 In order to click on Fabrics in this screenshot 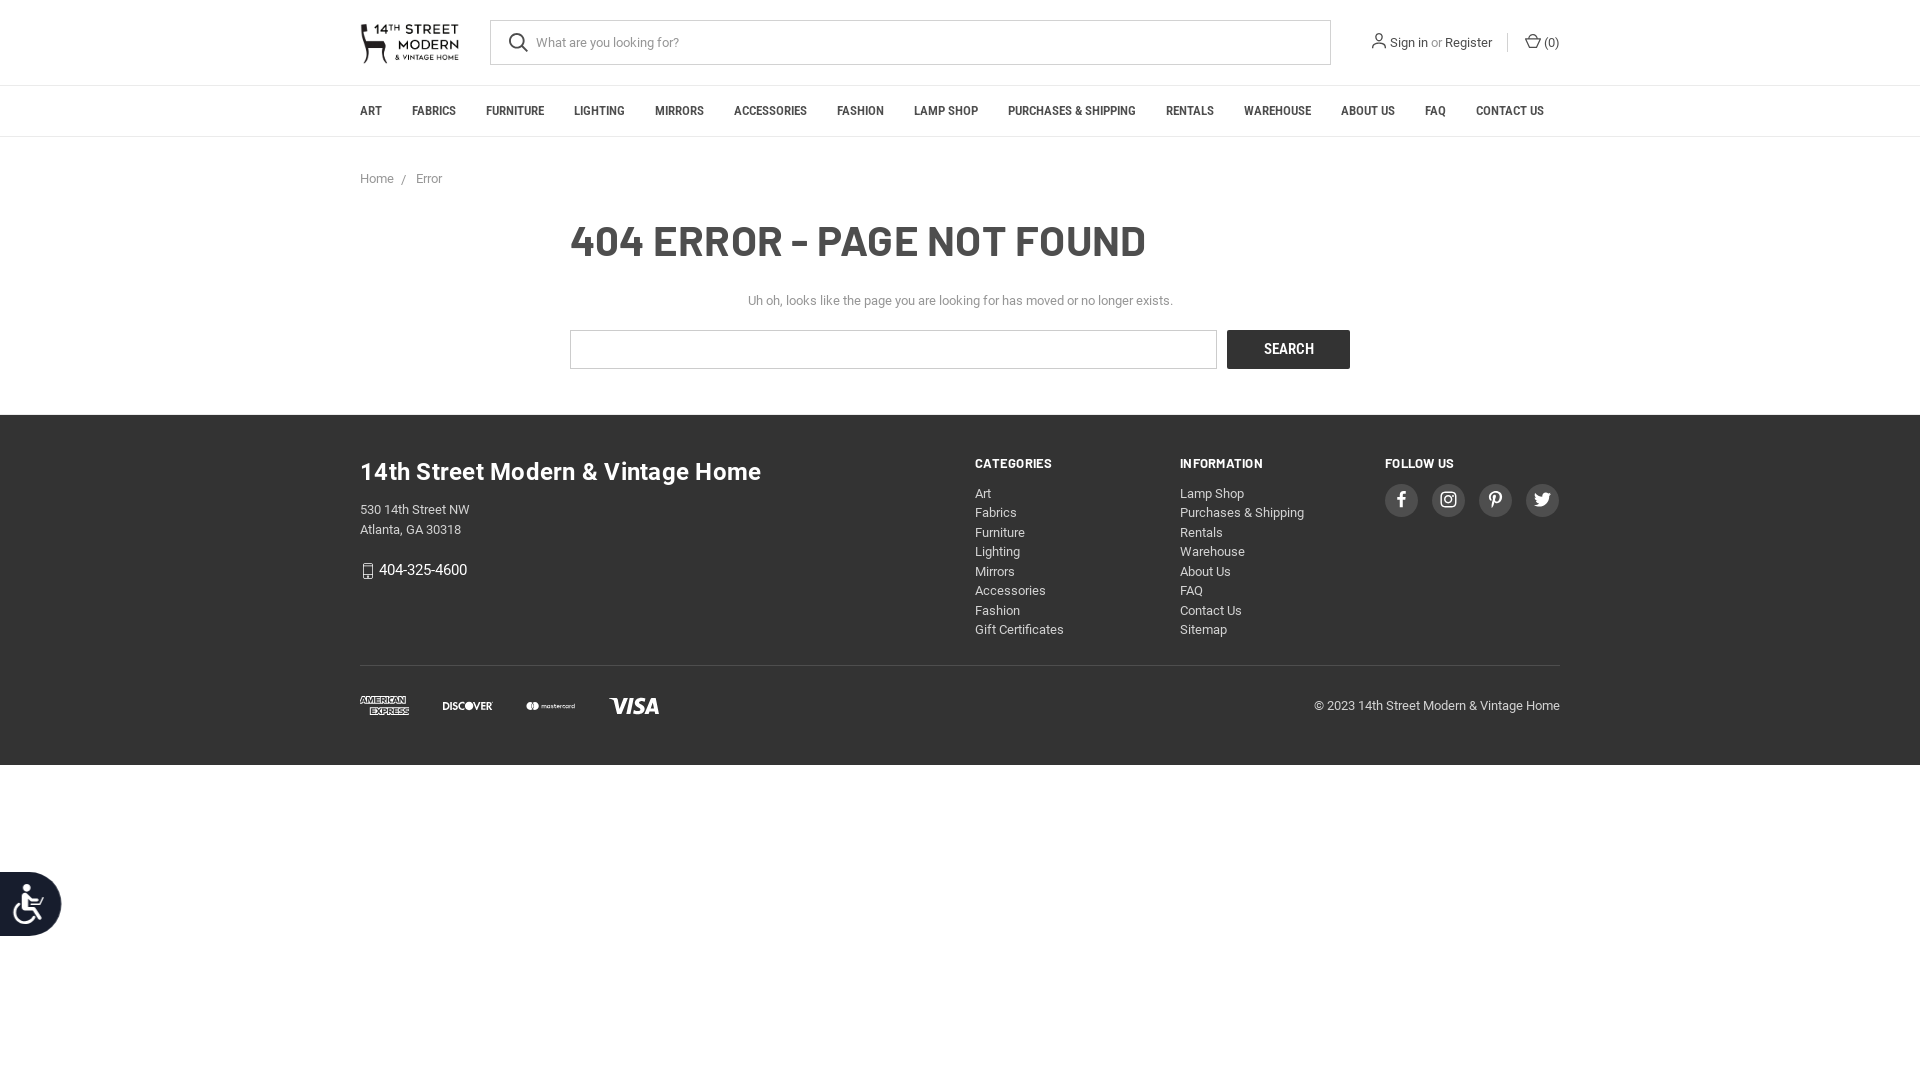, I will do `click(996, 512)`.